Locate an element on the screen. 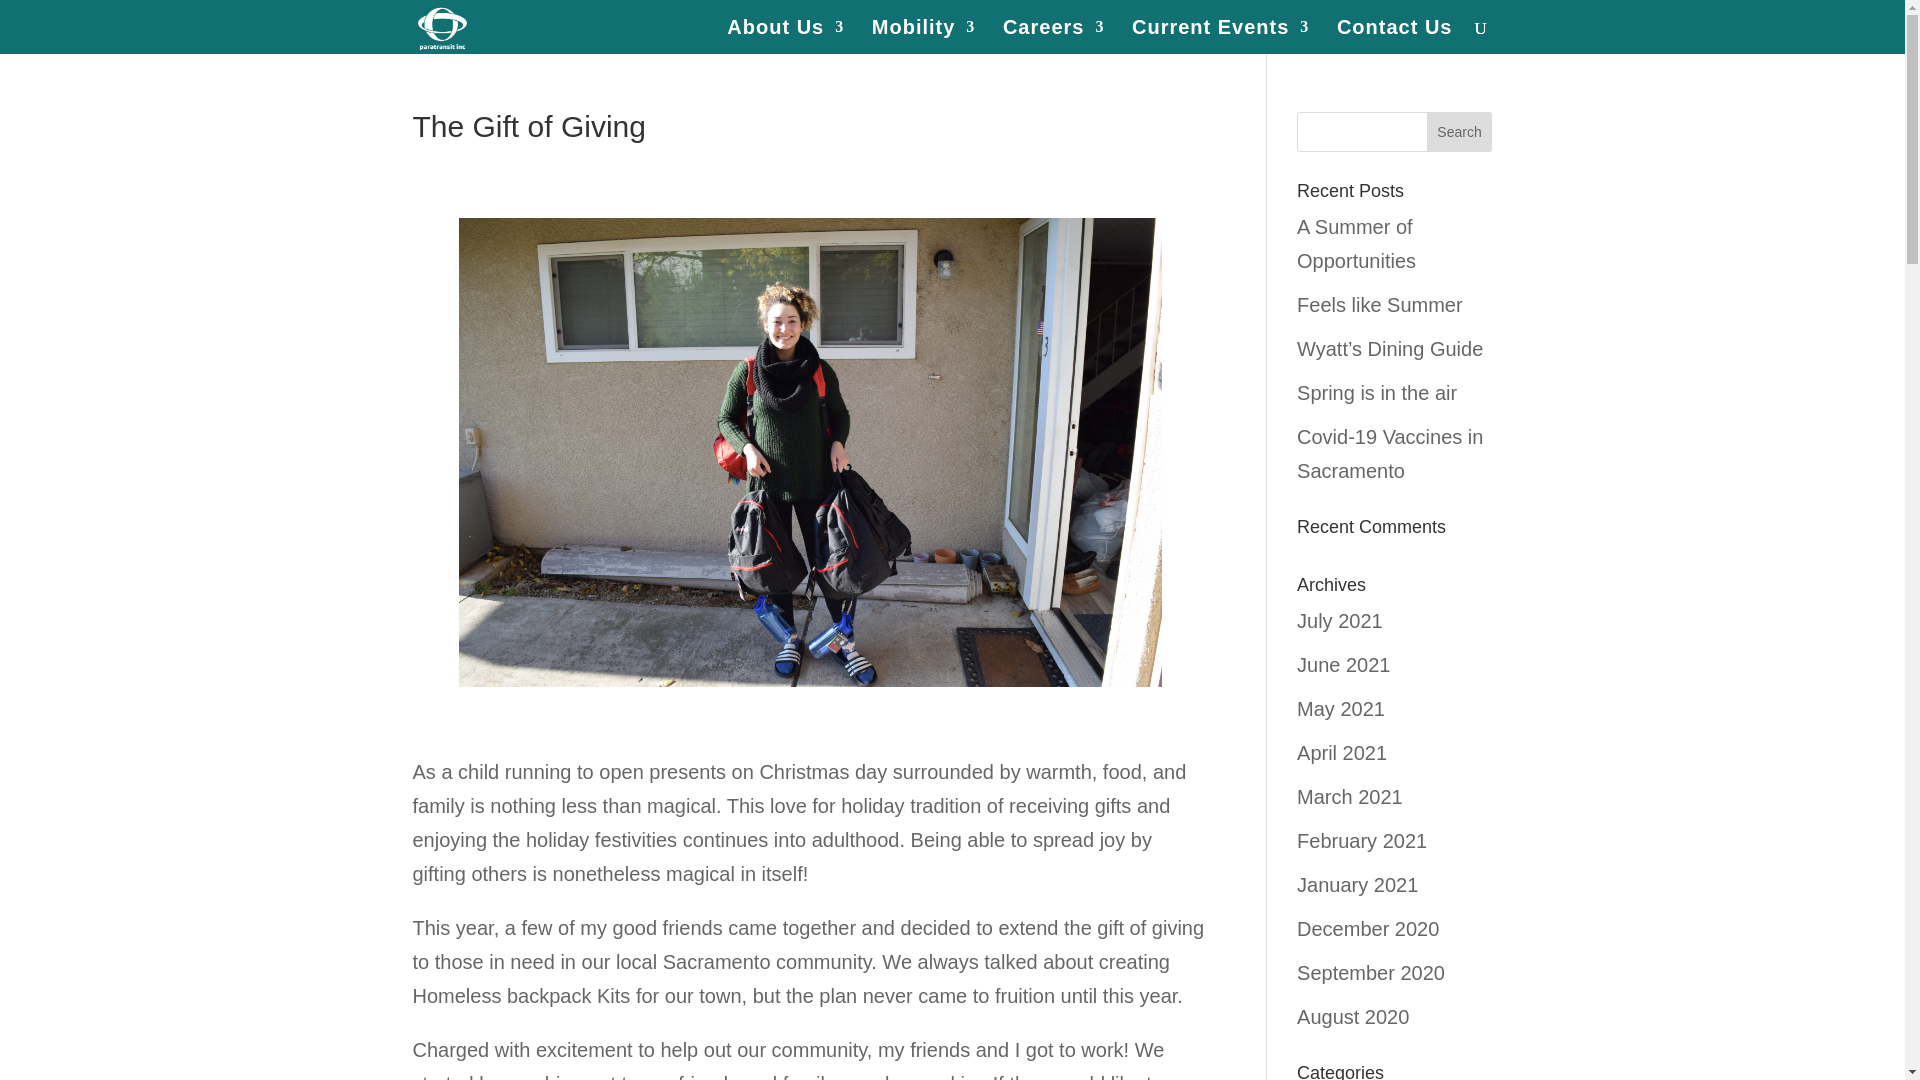 This screenshot has height=1080, width=1920. Contact Us is located at coordinates (1394, 37).